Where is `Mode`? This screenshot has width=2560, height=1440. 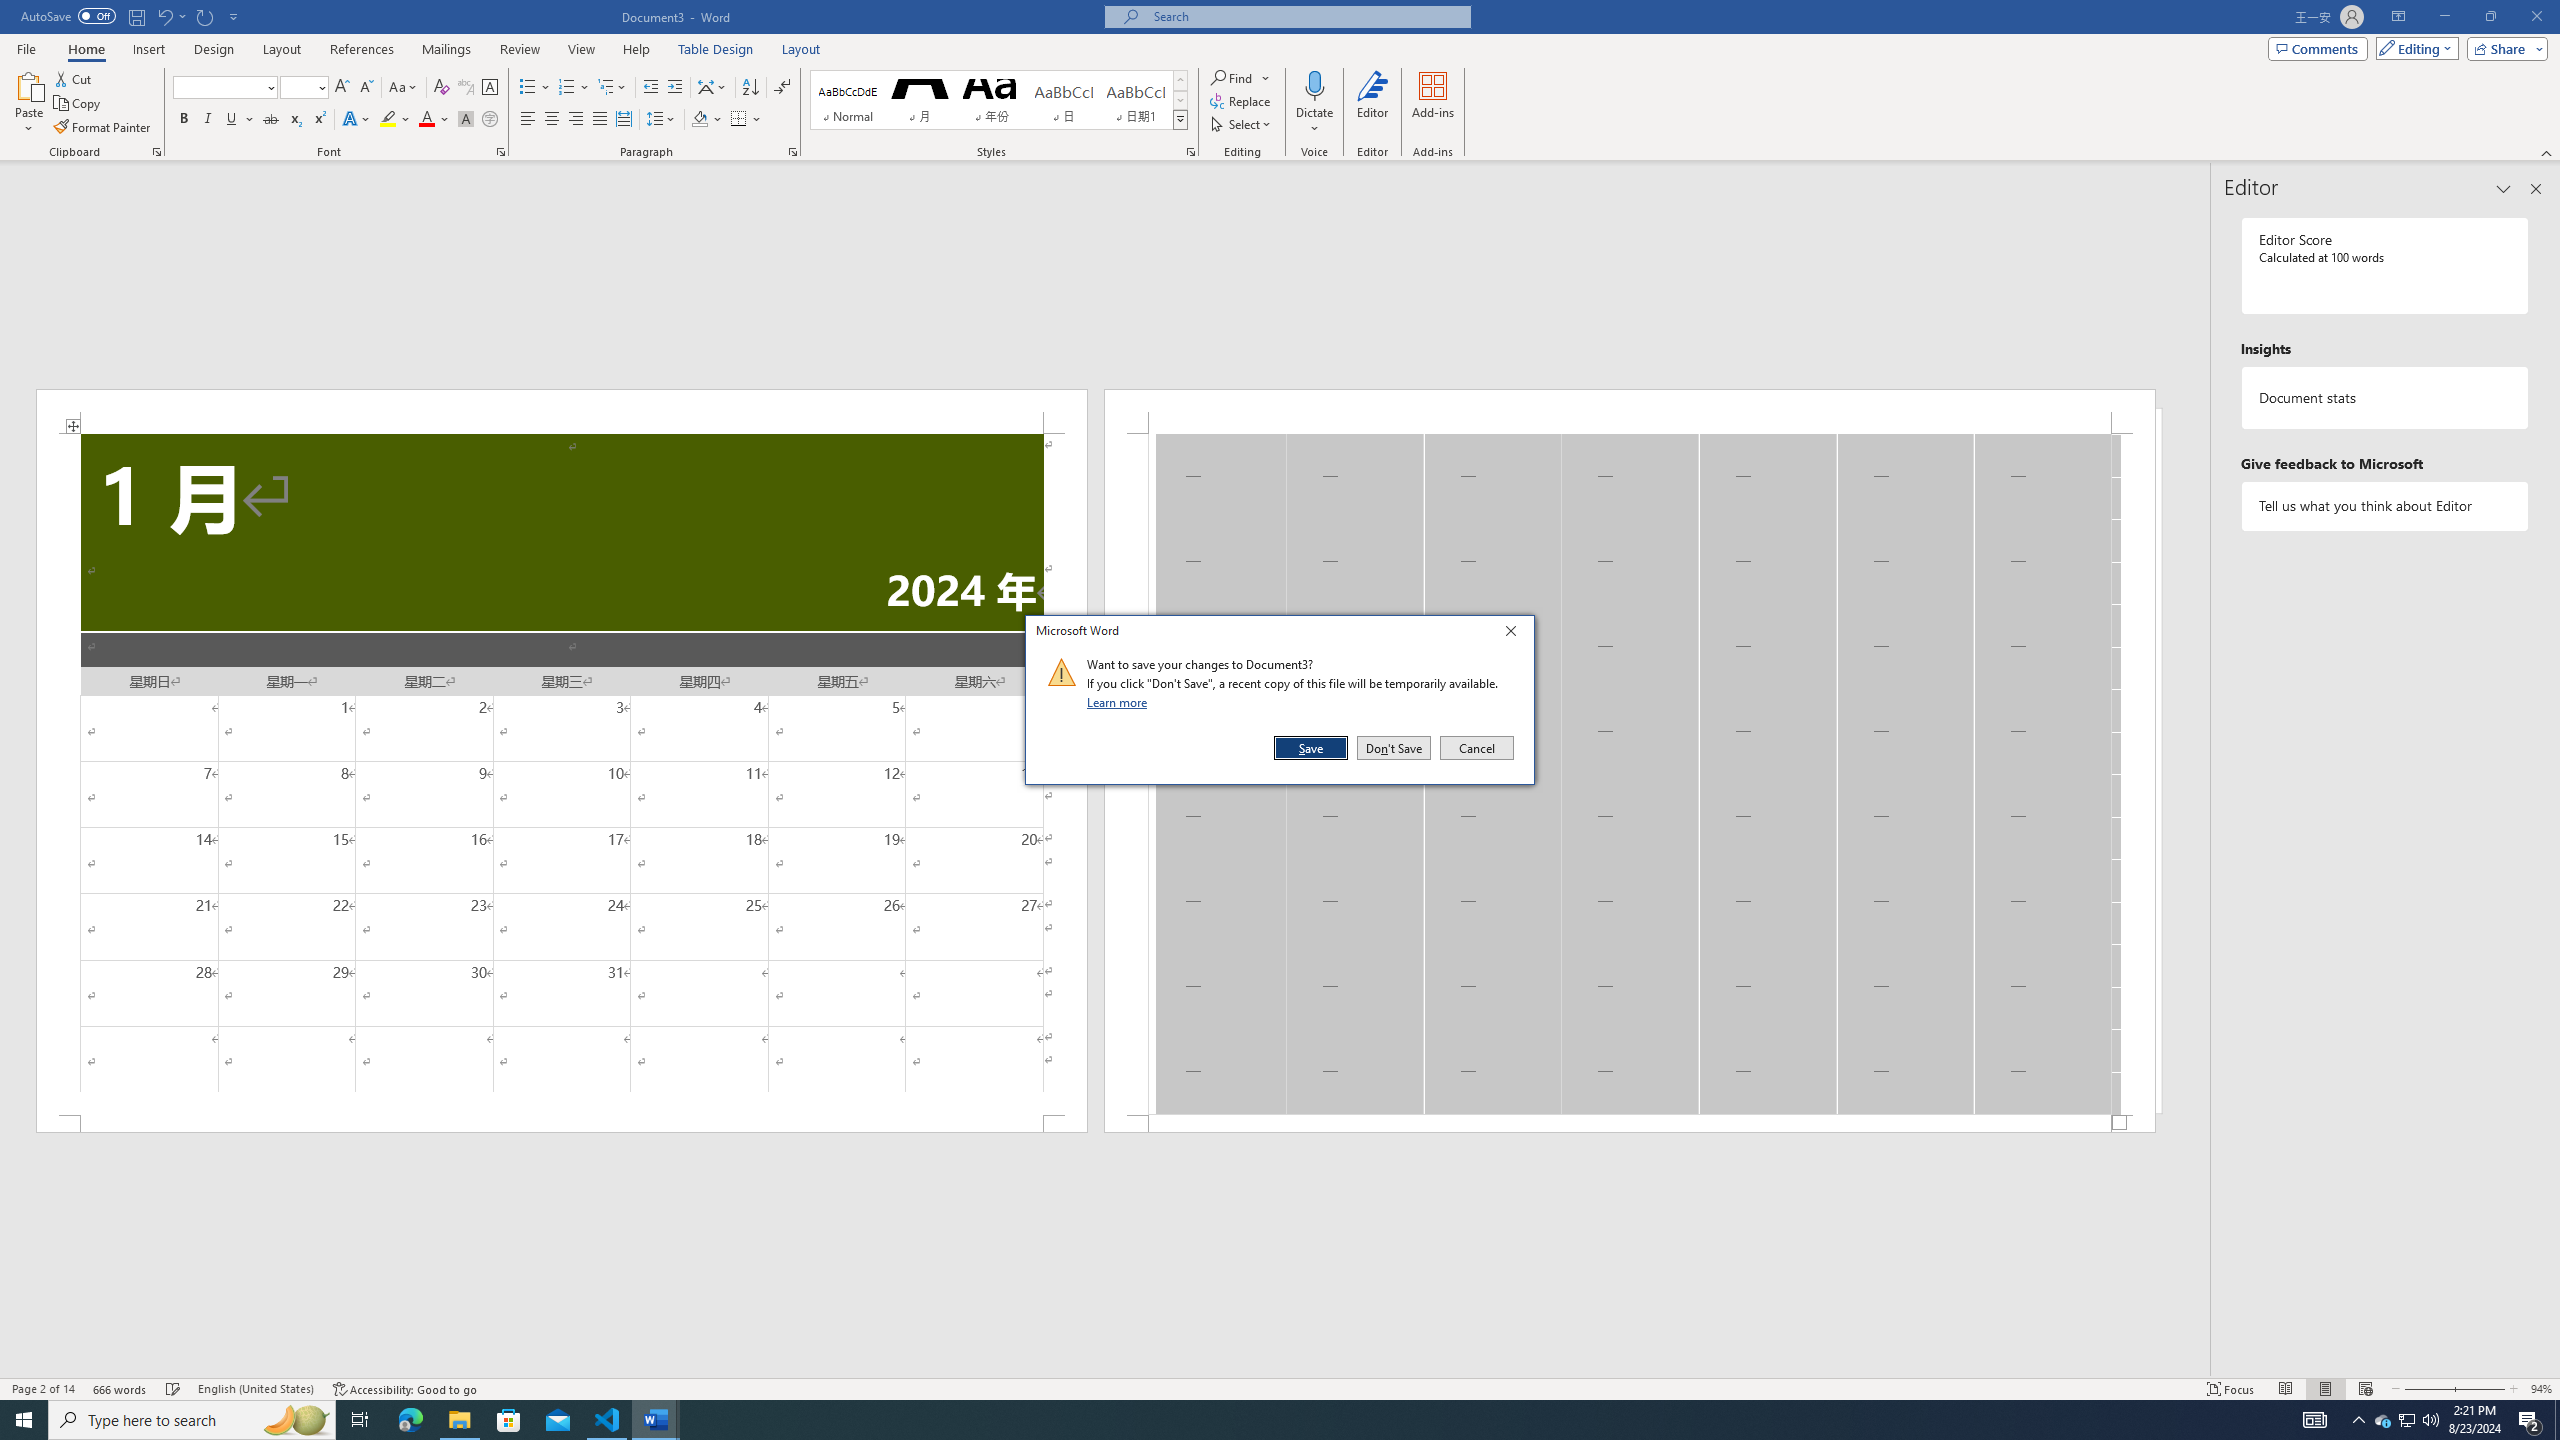 Mode is located at coordinates (2414, 48).